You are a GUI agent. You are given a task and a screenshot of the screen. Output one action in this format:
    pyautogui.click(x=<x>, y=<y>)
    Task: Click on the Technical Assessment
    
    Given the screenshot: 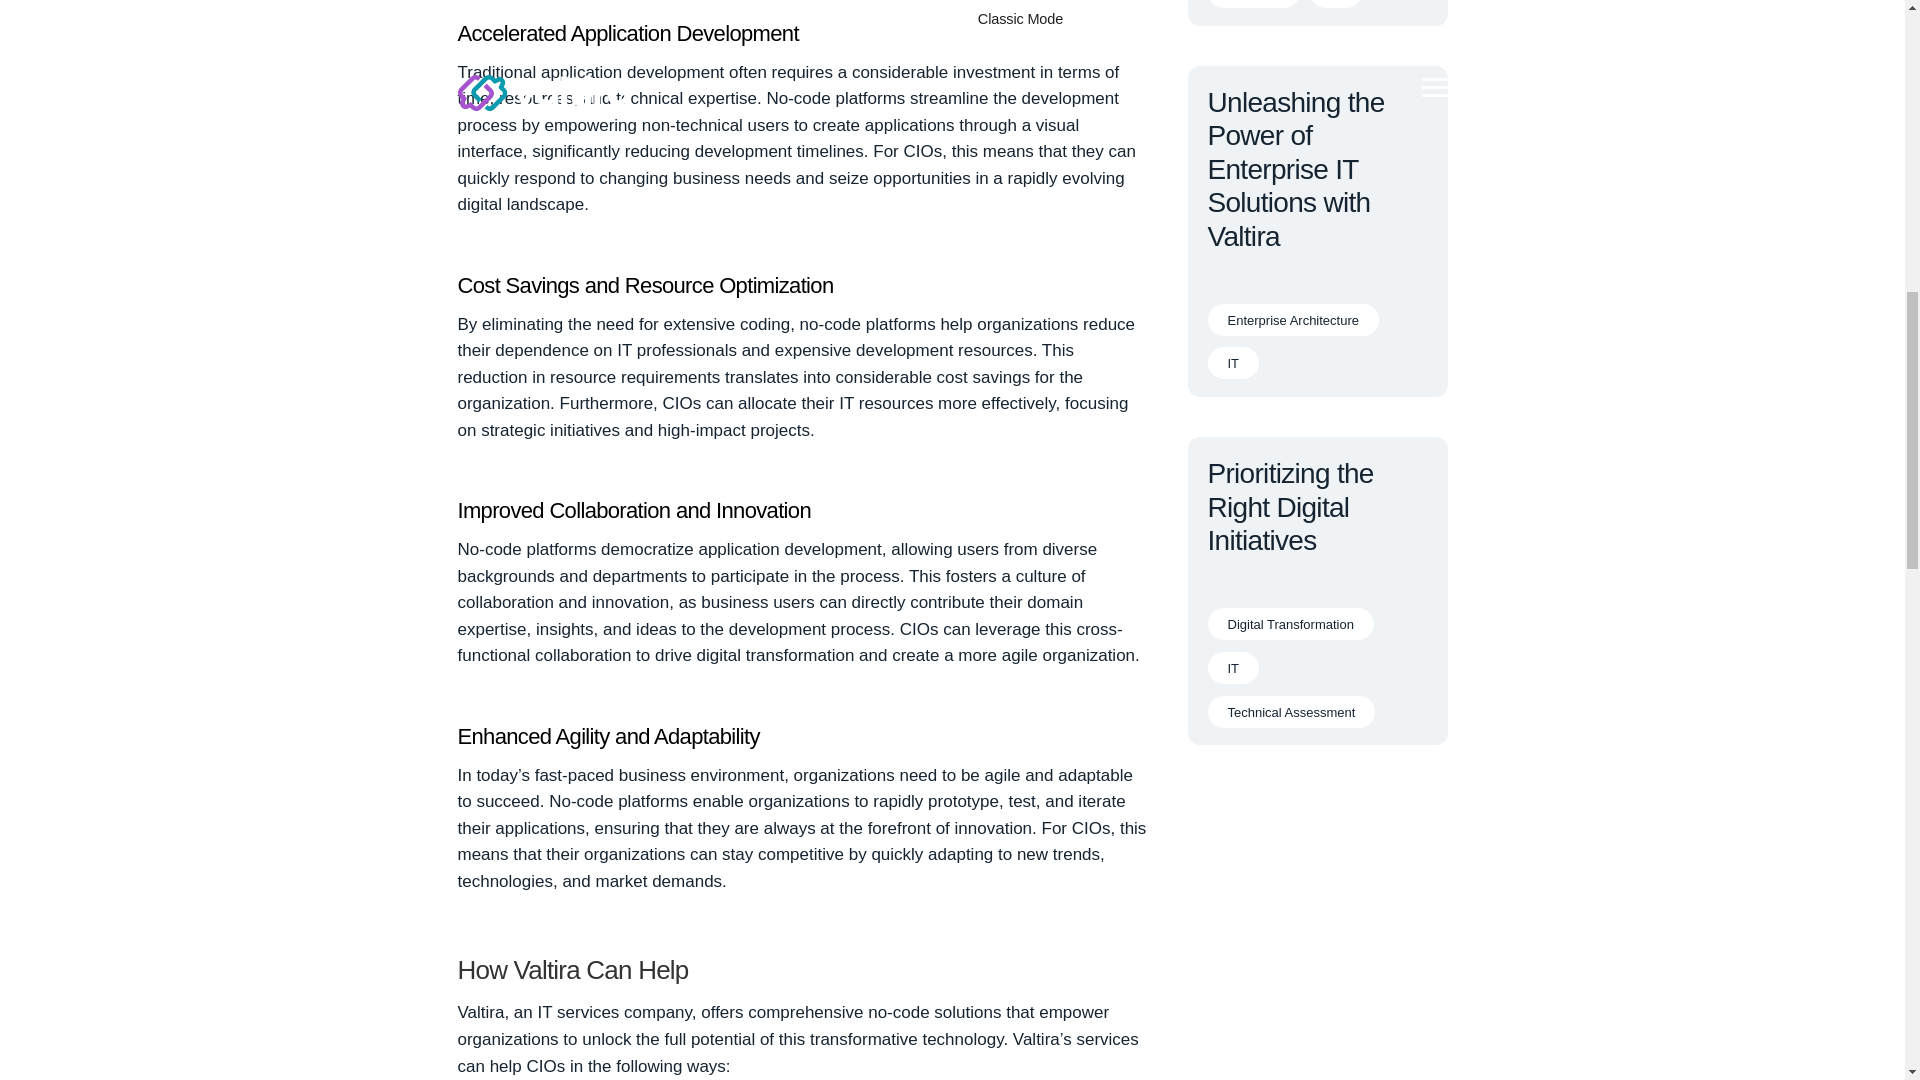 What is the action you would take?
    pyautogui.click(x=1292, y=711)
    